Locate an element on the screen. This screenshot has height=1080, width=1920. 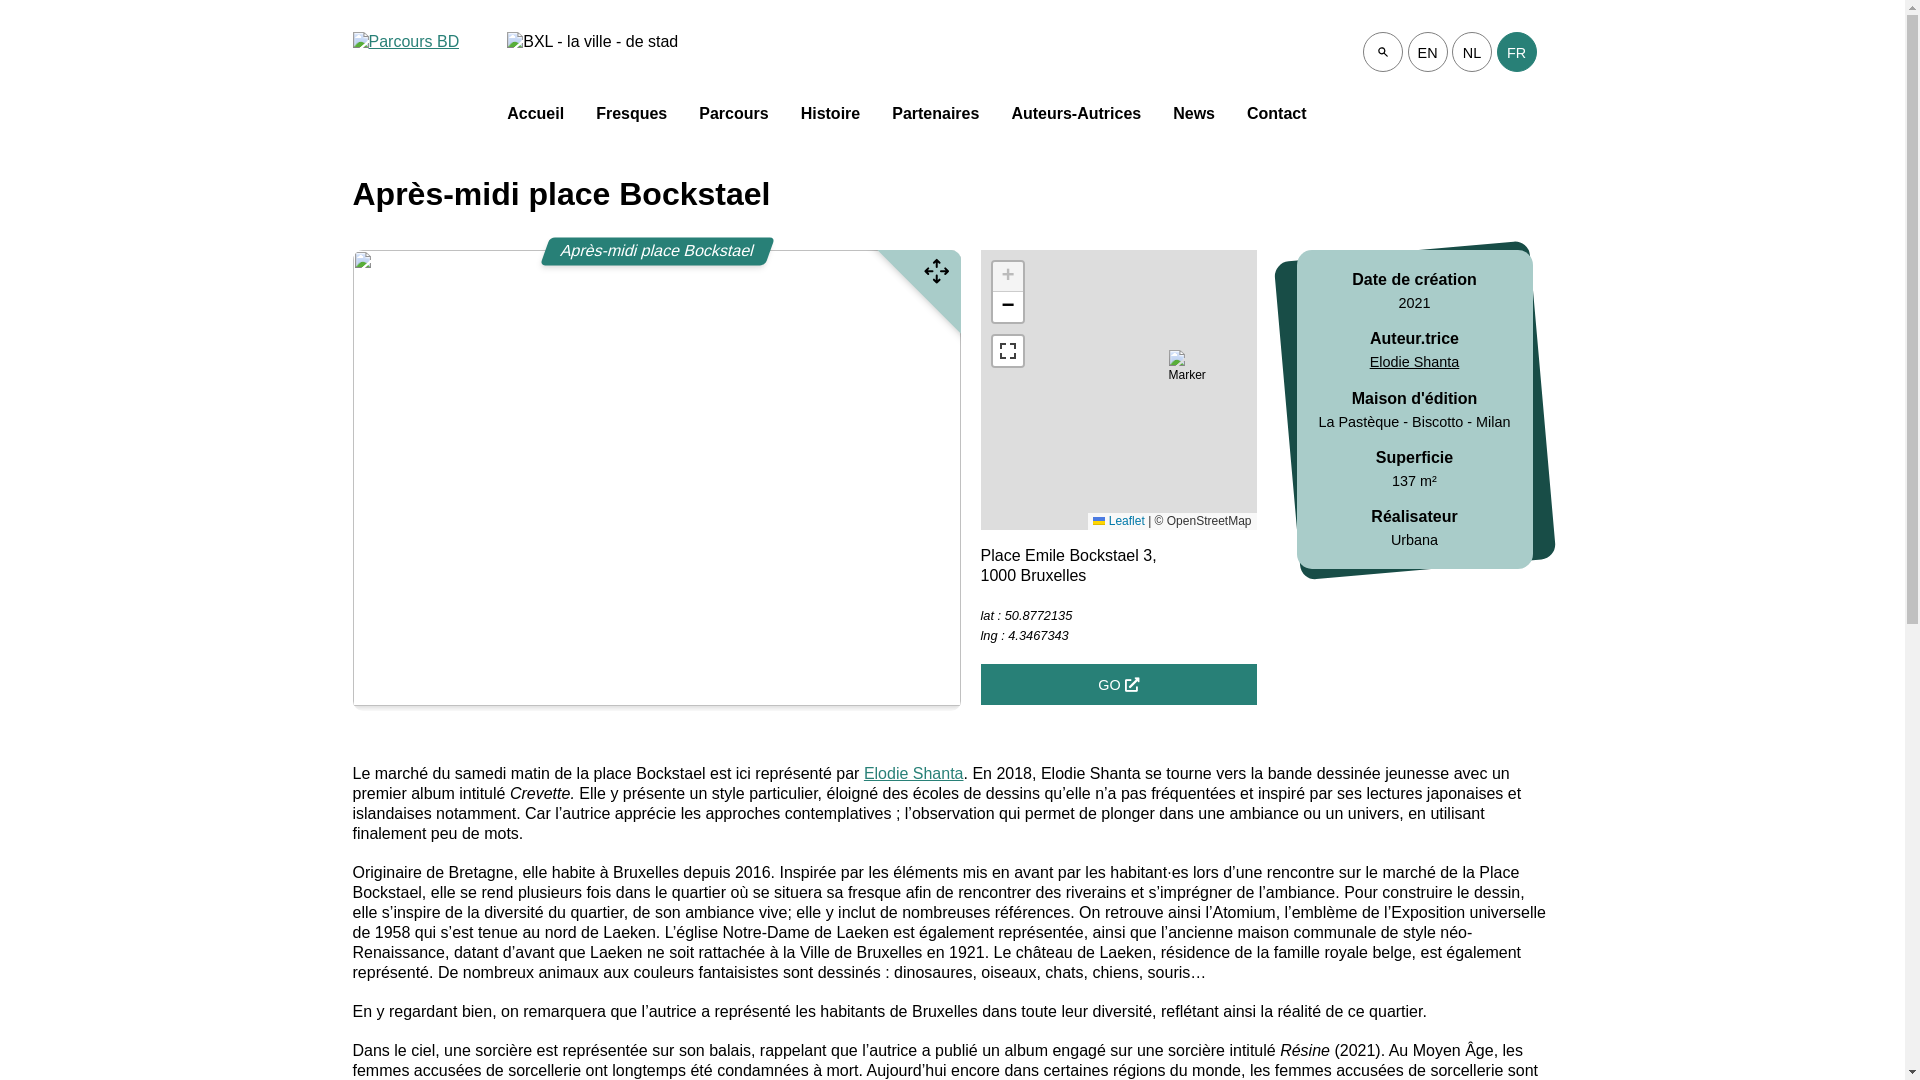
Auteurs-Autrices is located at coordinates (1076, 125).